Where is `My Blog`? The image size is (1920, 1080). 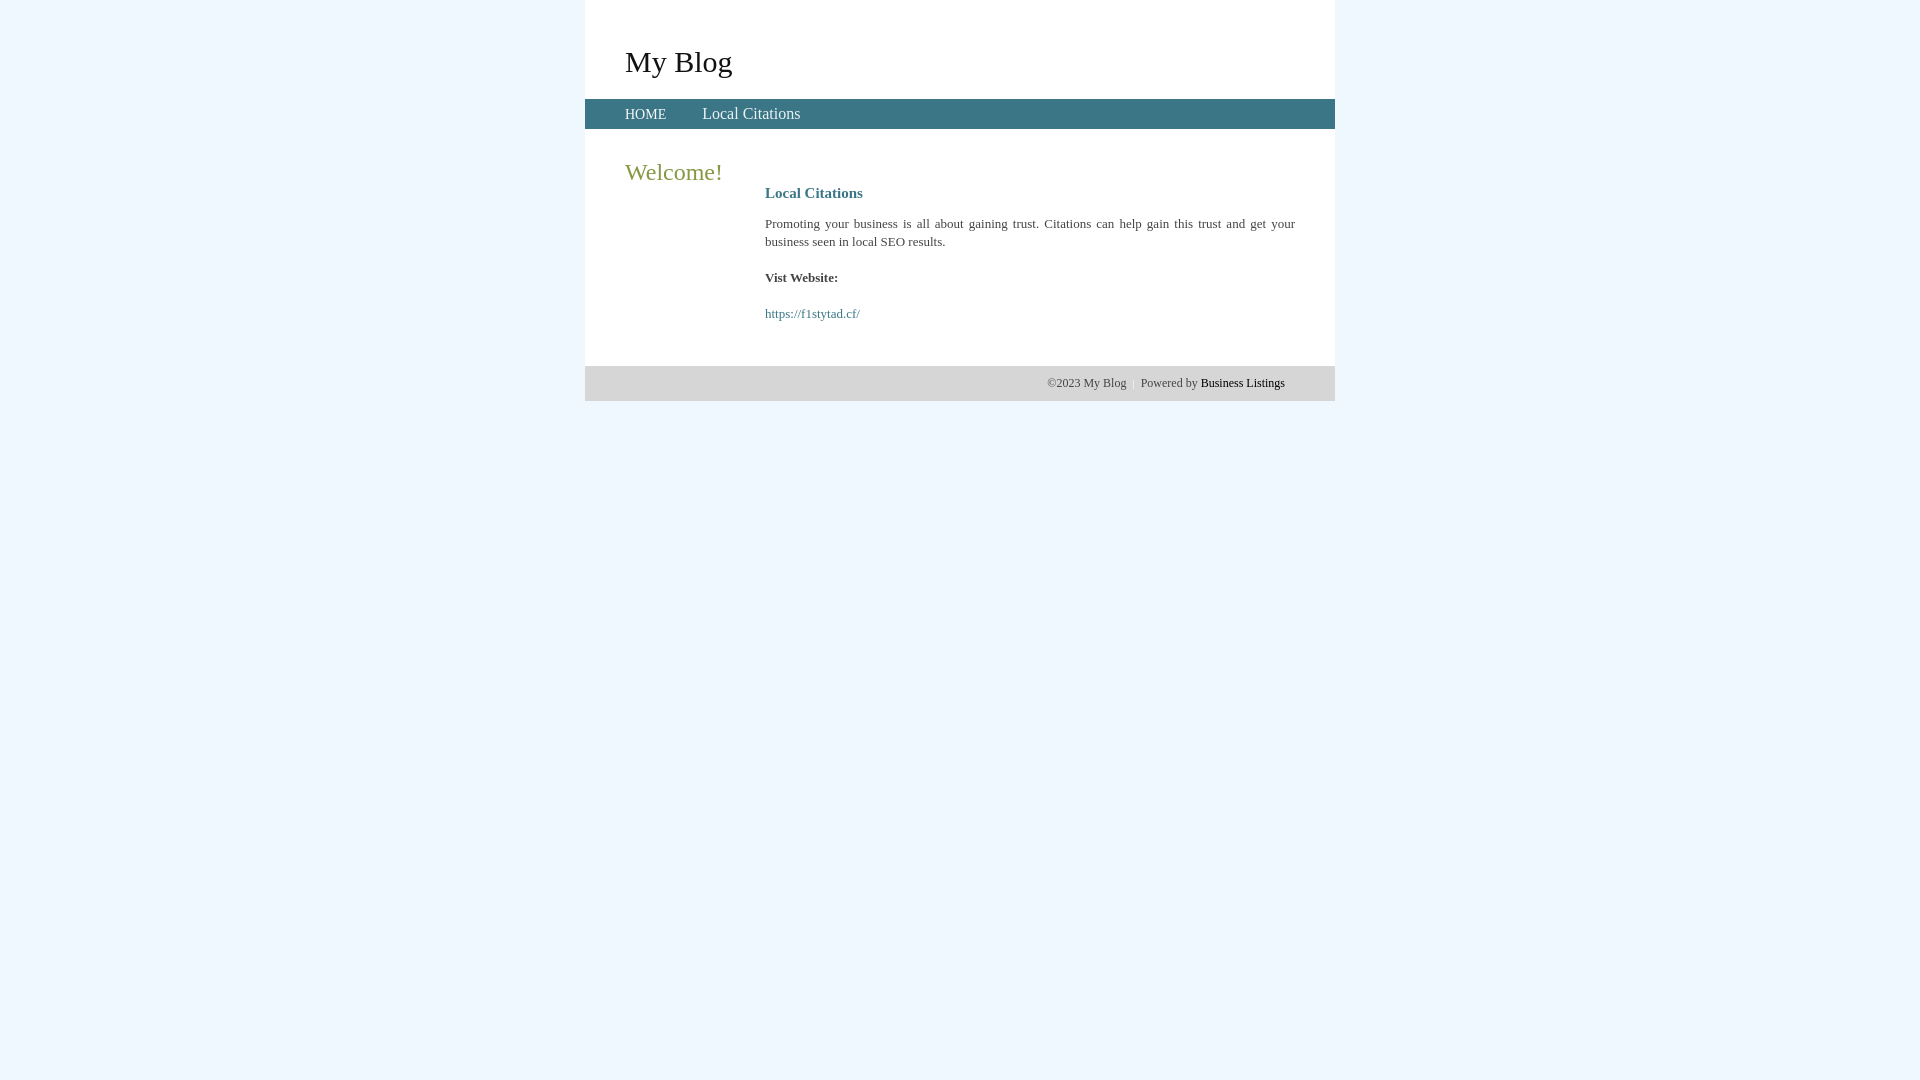 My Blog is located at coordinates (679, 61).